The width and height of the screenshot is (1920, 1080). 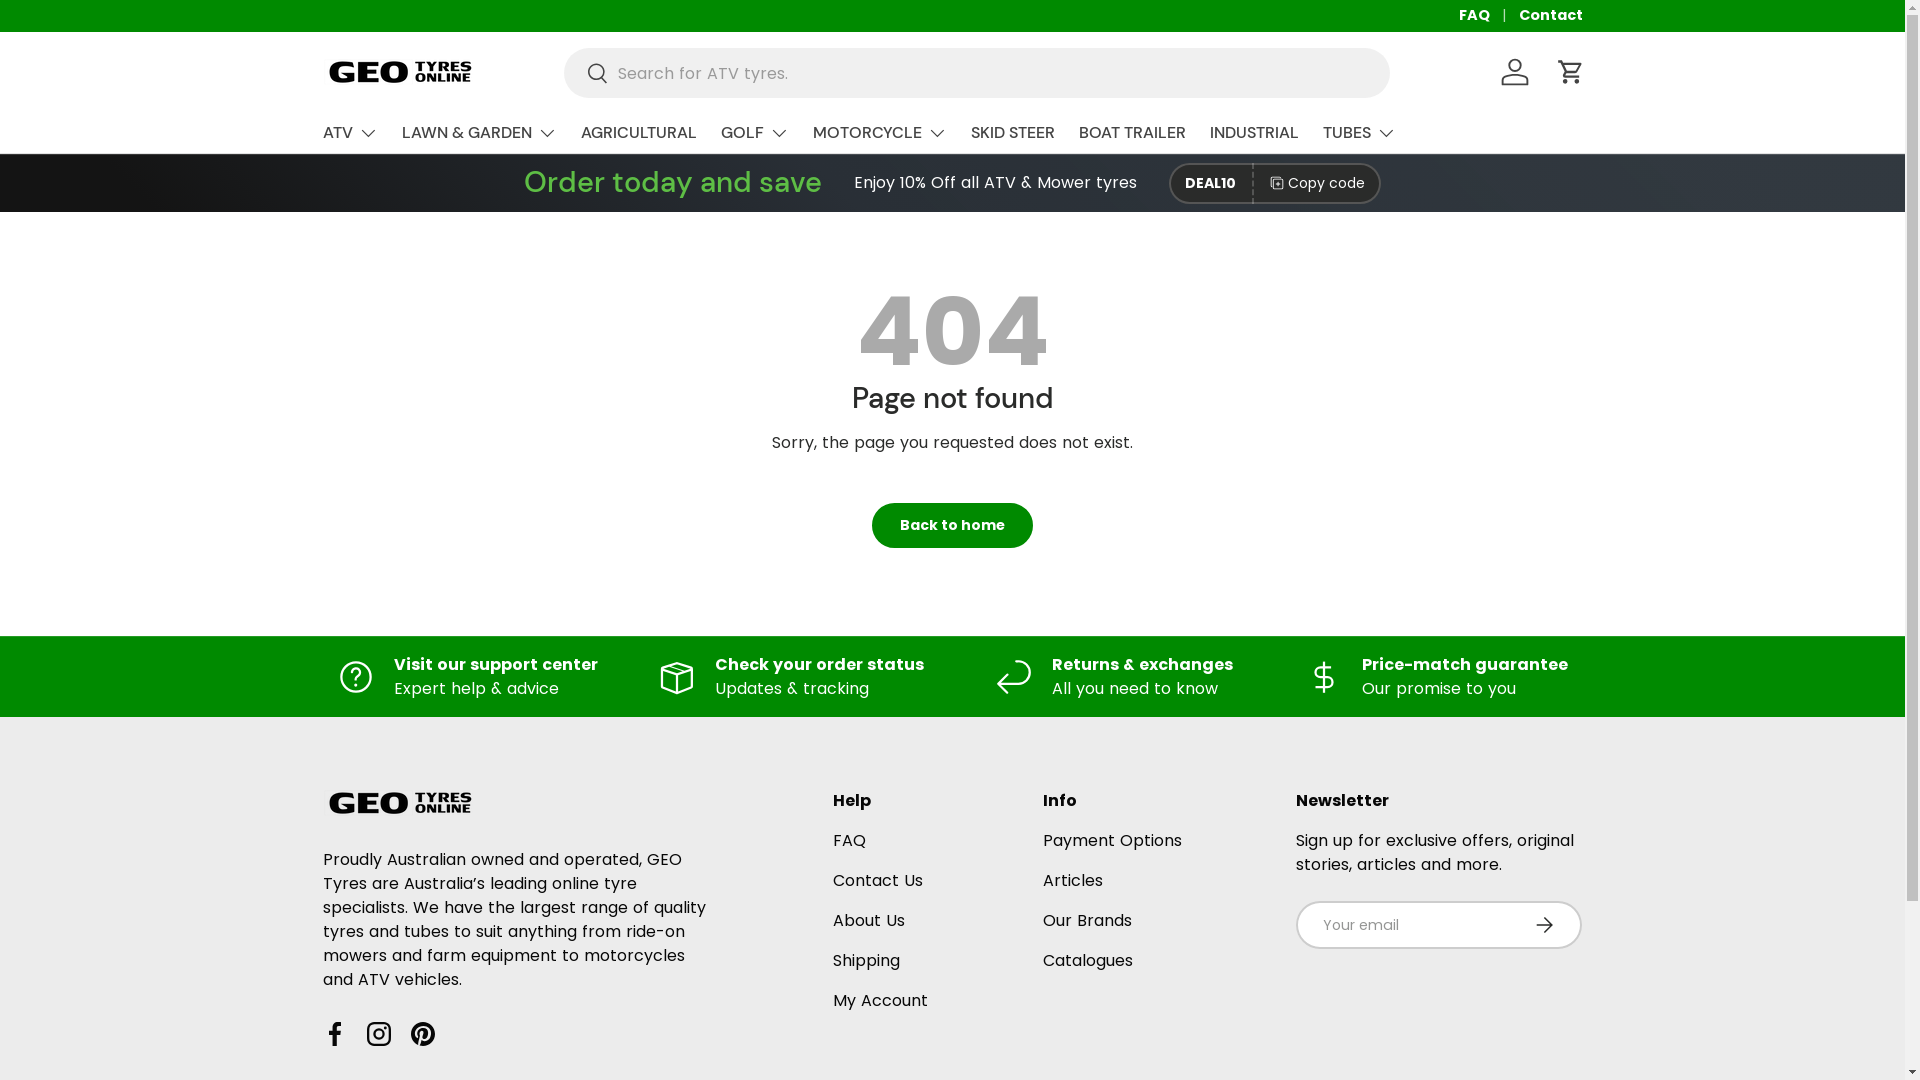 I want to click on About Us, so click(x=869, y=920).